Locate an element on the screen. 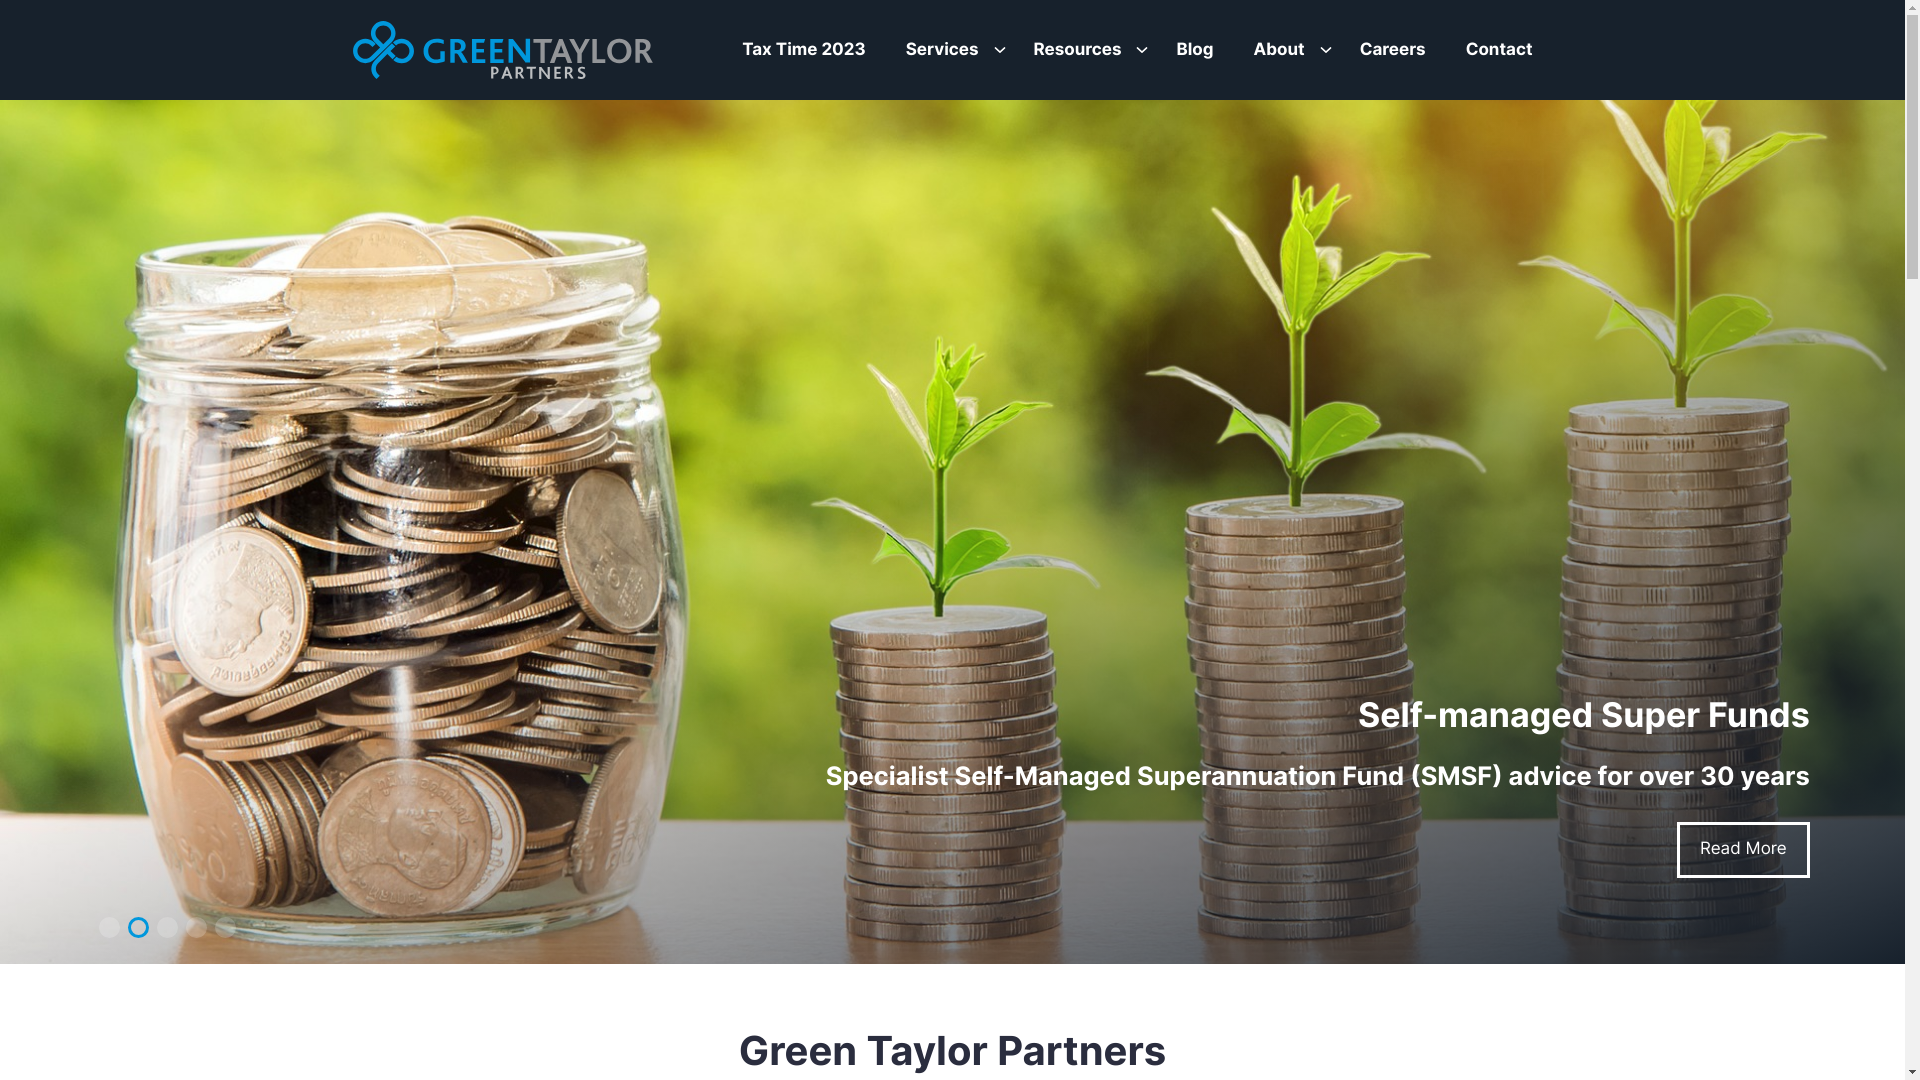 This screenshot has width=1920, height=1080. Careers is located at coordinates (1393, 50).